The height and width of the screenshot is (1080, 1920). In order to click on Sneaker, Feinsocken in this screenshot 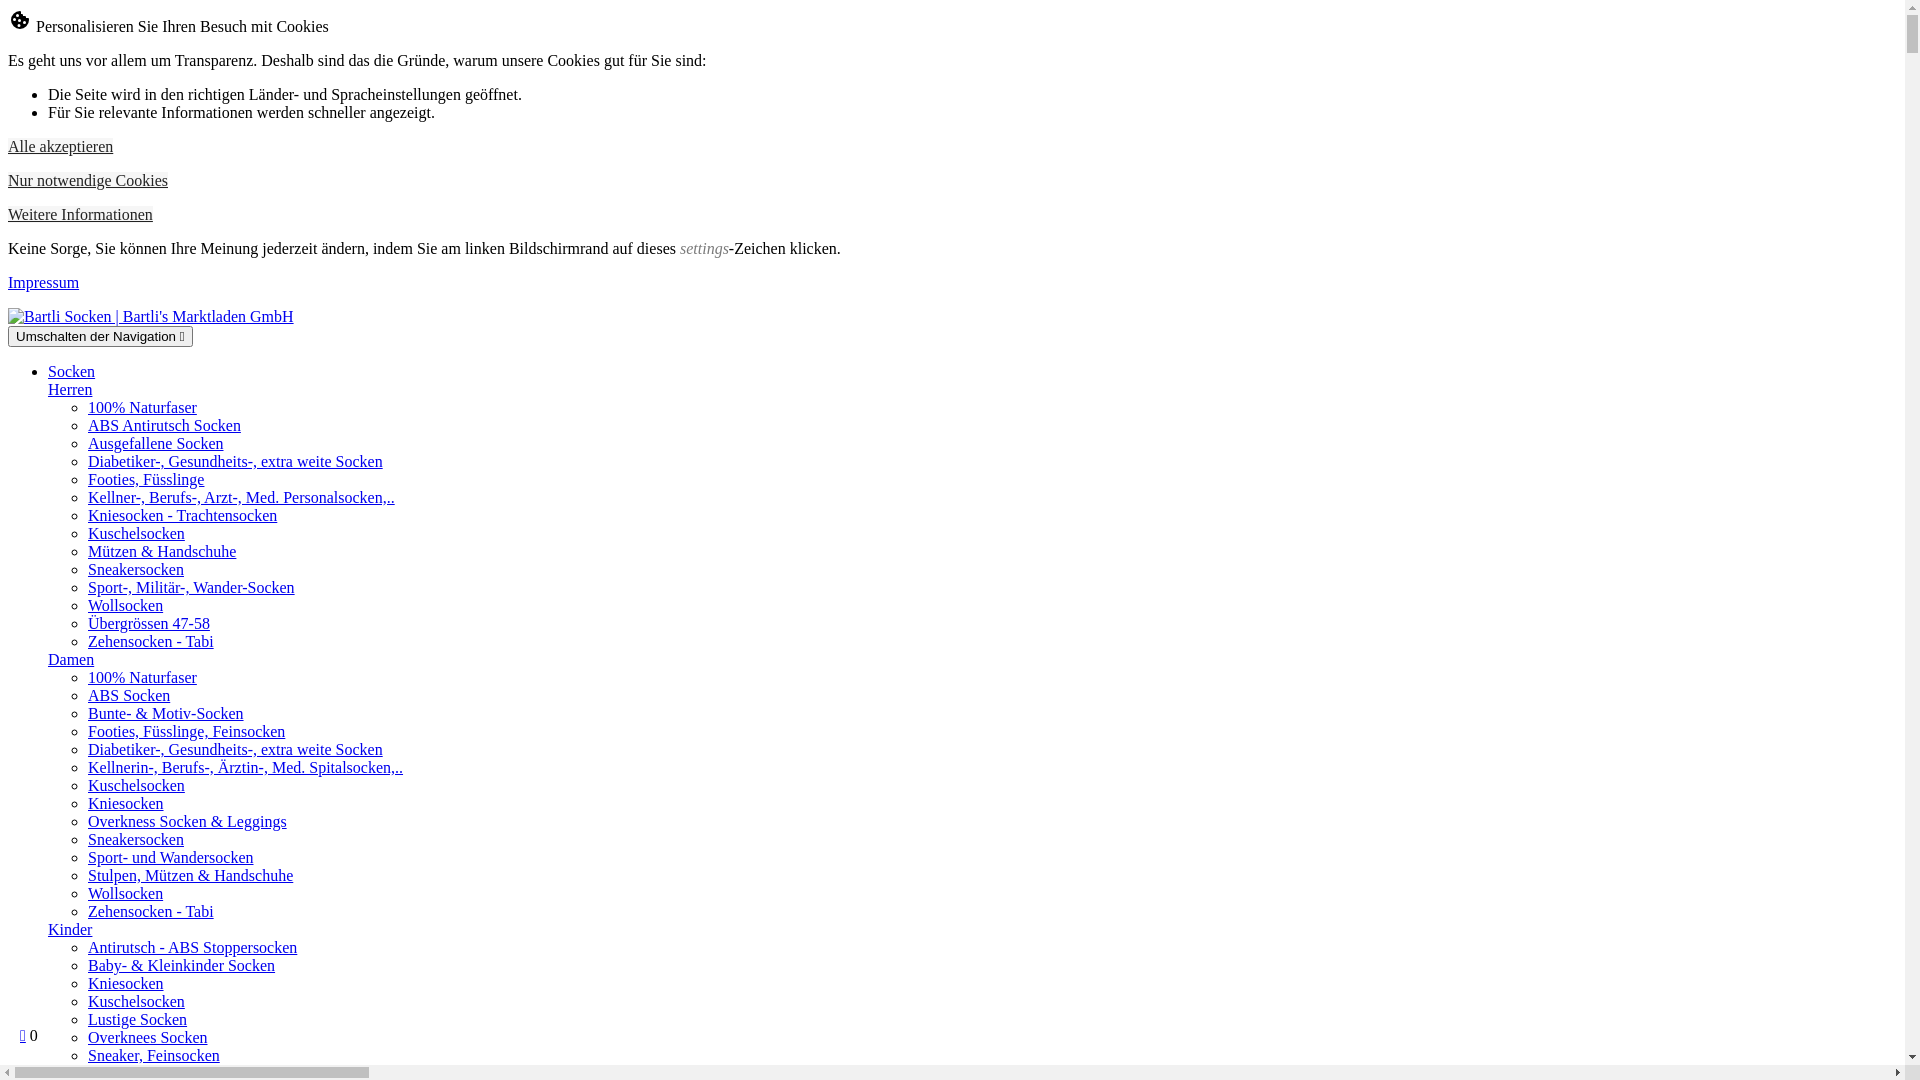, I will do `click(154, 1056)`.